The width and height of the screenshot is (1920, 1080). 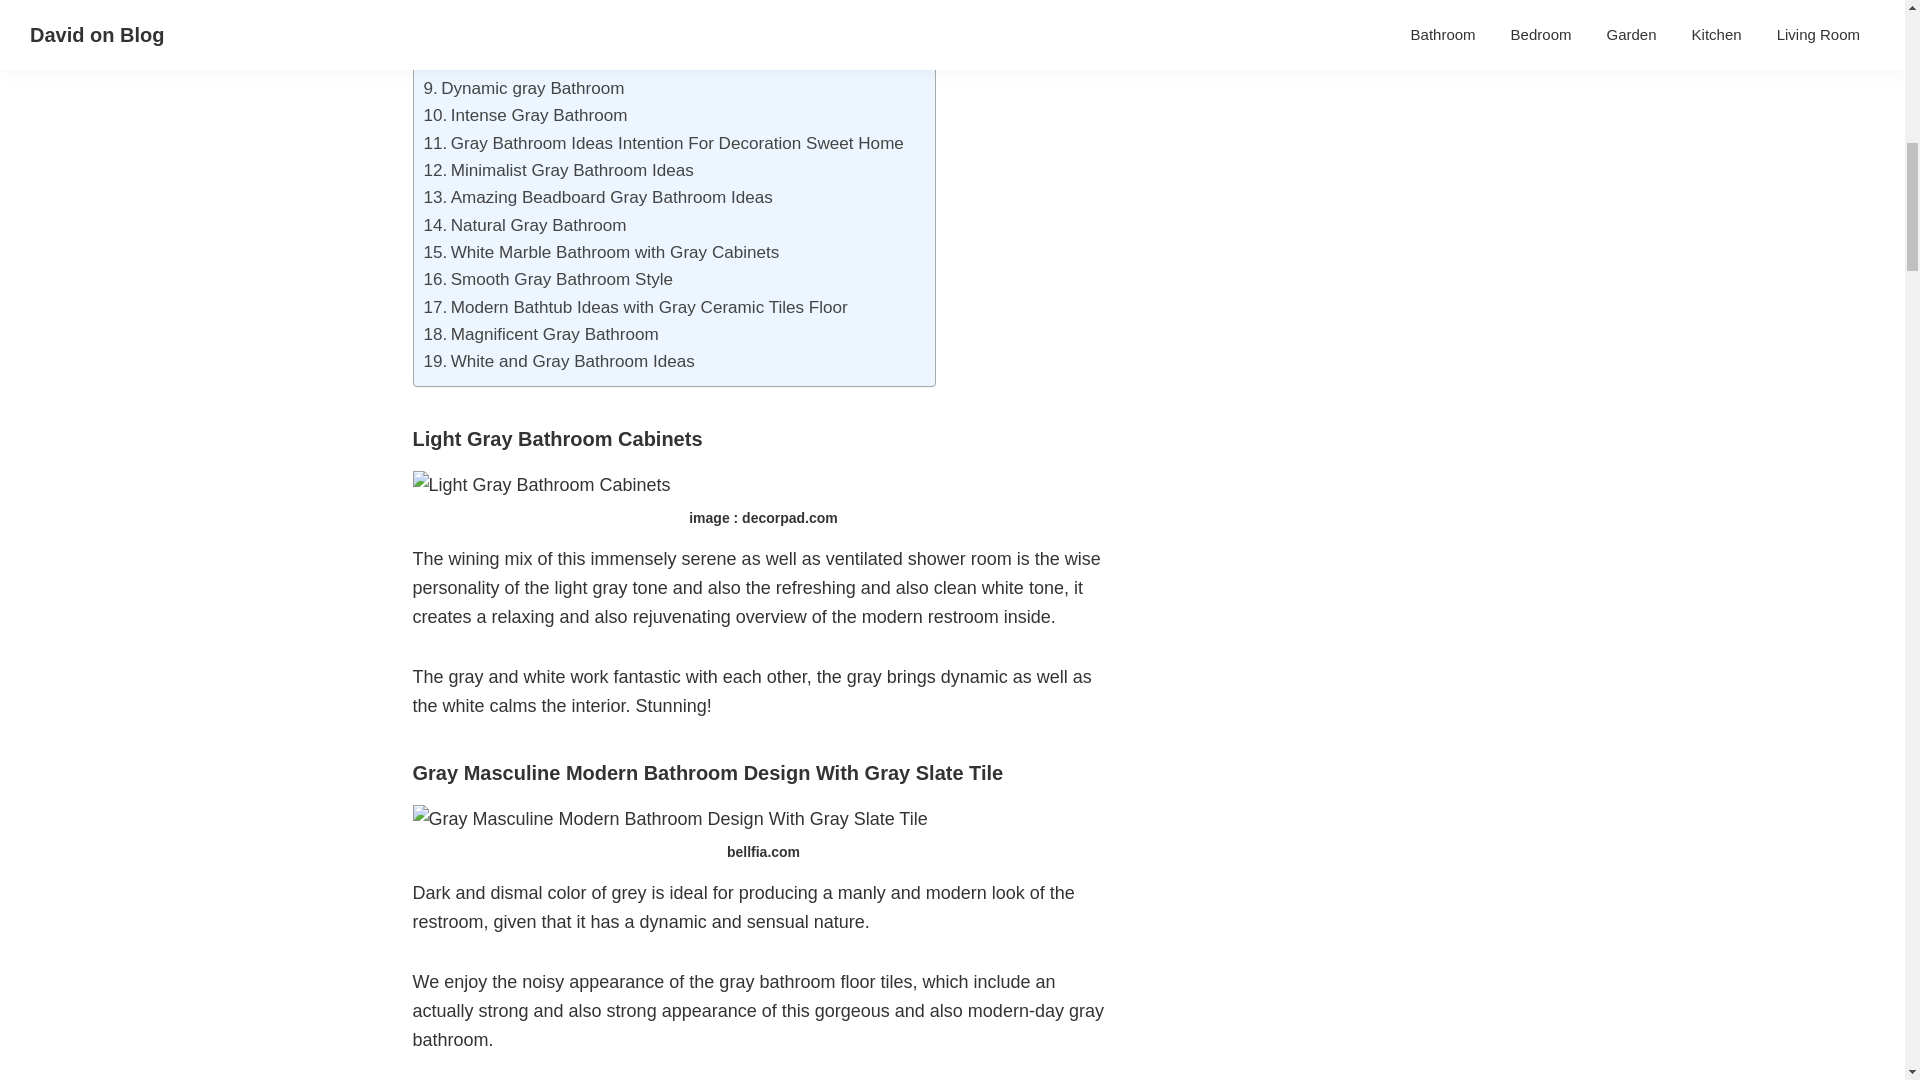 I want to click on Smooth Gray Bathroom Style, so click(x=548, y=278).